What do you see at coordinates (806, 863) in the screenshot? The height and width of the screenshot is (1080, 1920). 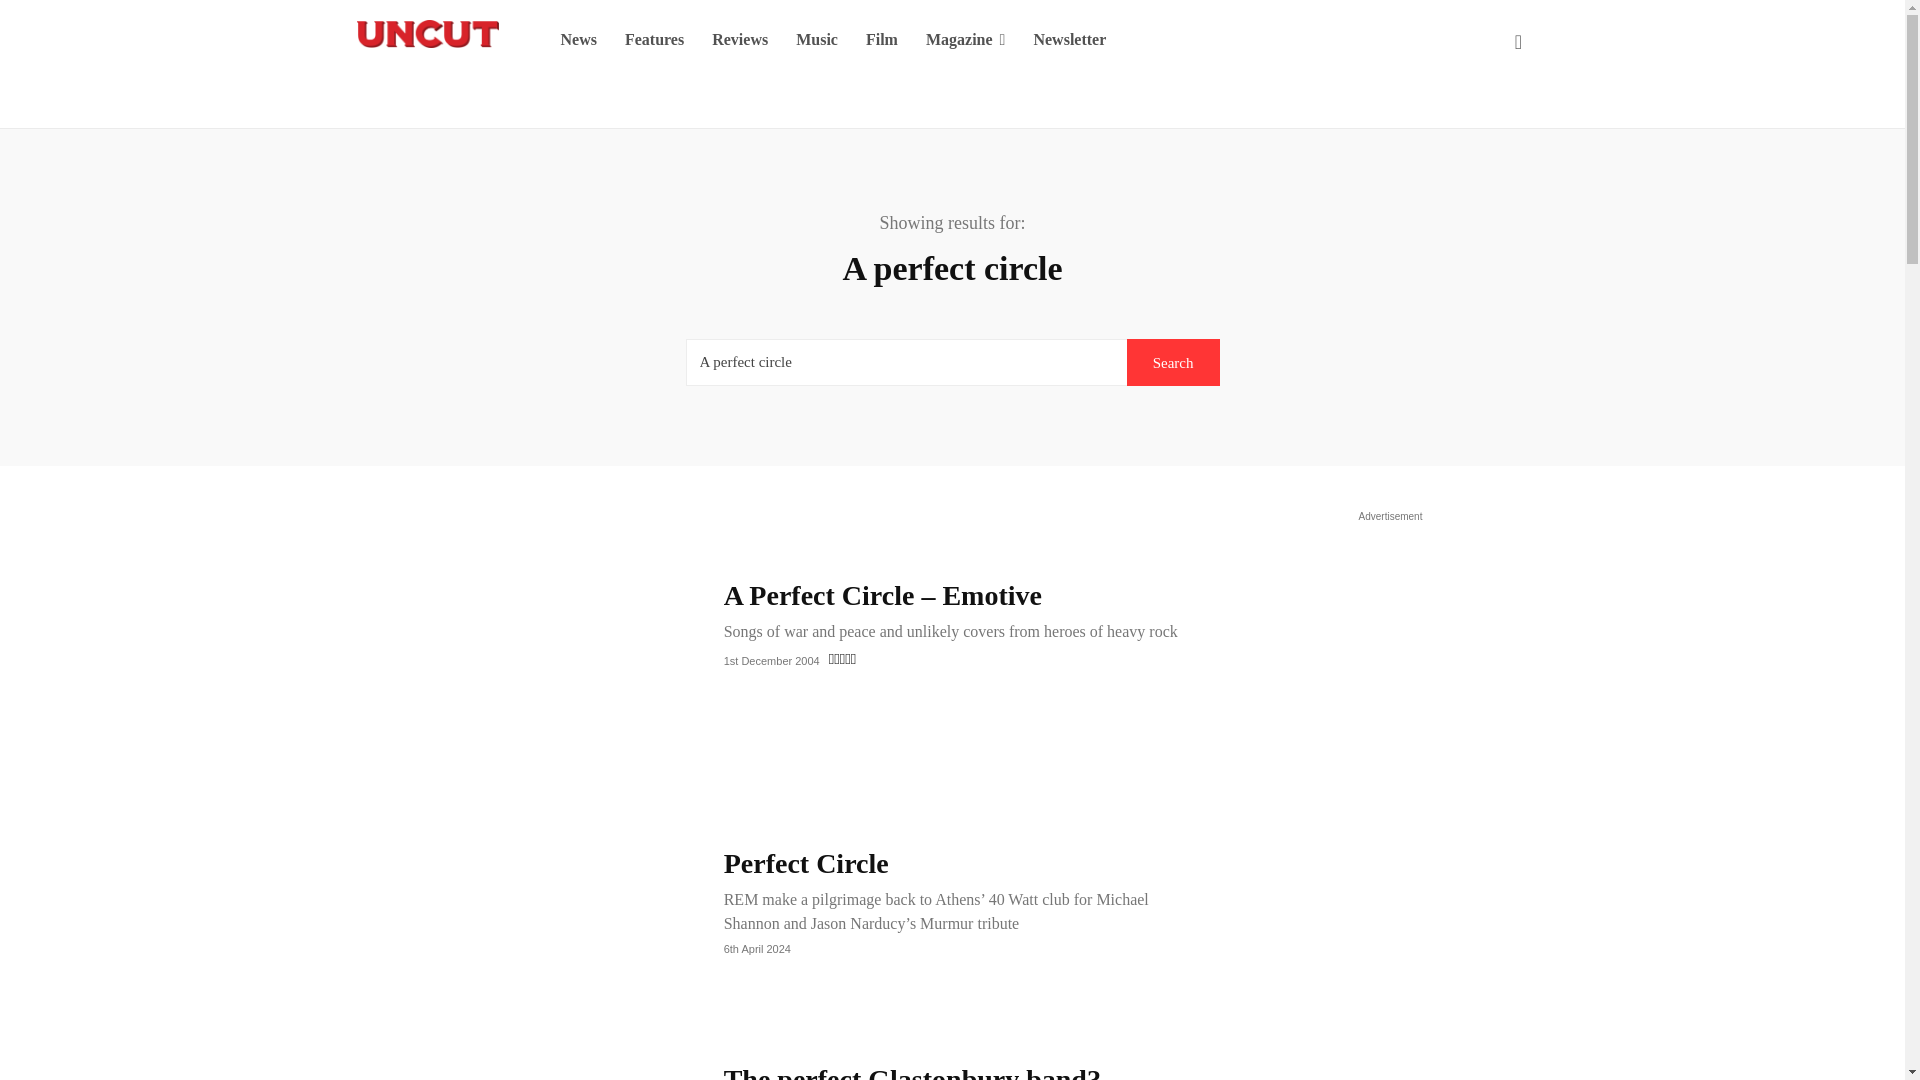 I see `Perfect Circle` at bounding box center [806, 863].